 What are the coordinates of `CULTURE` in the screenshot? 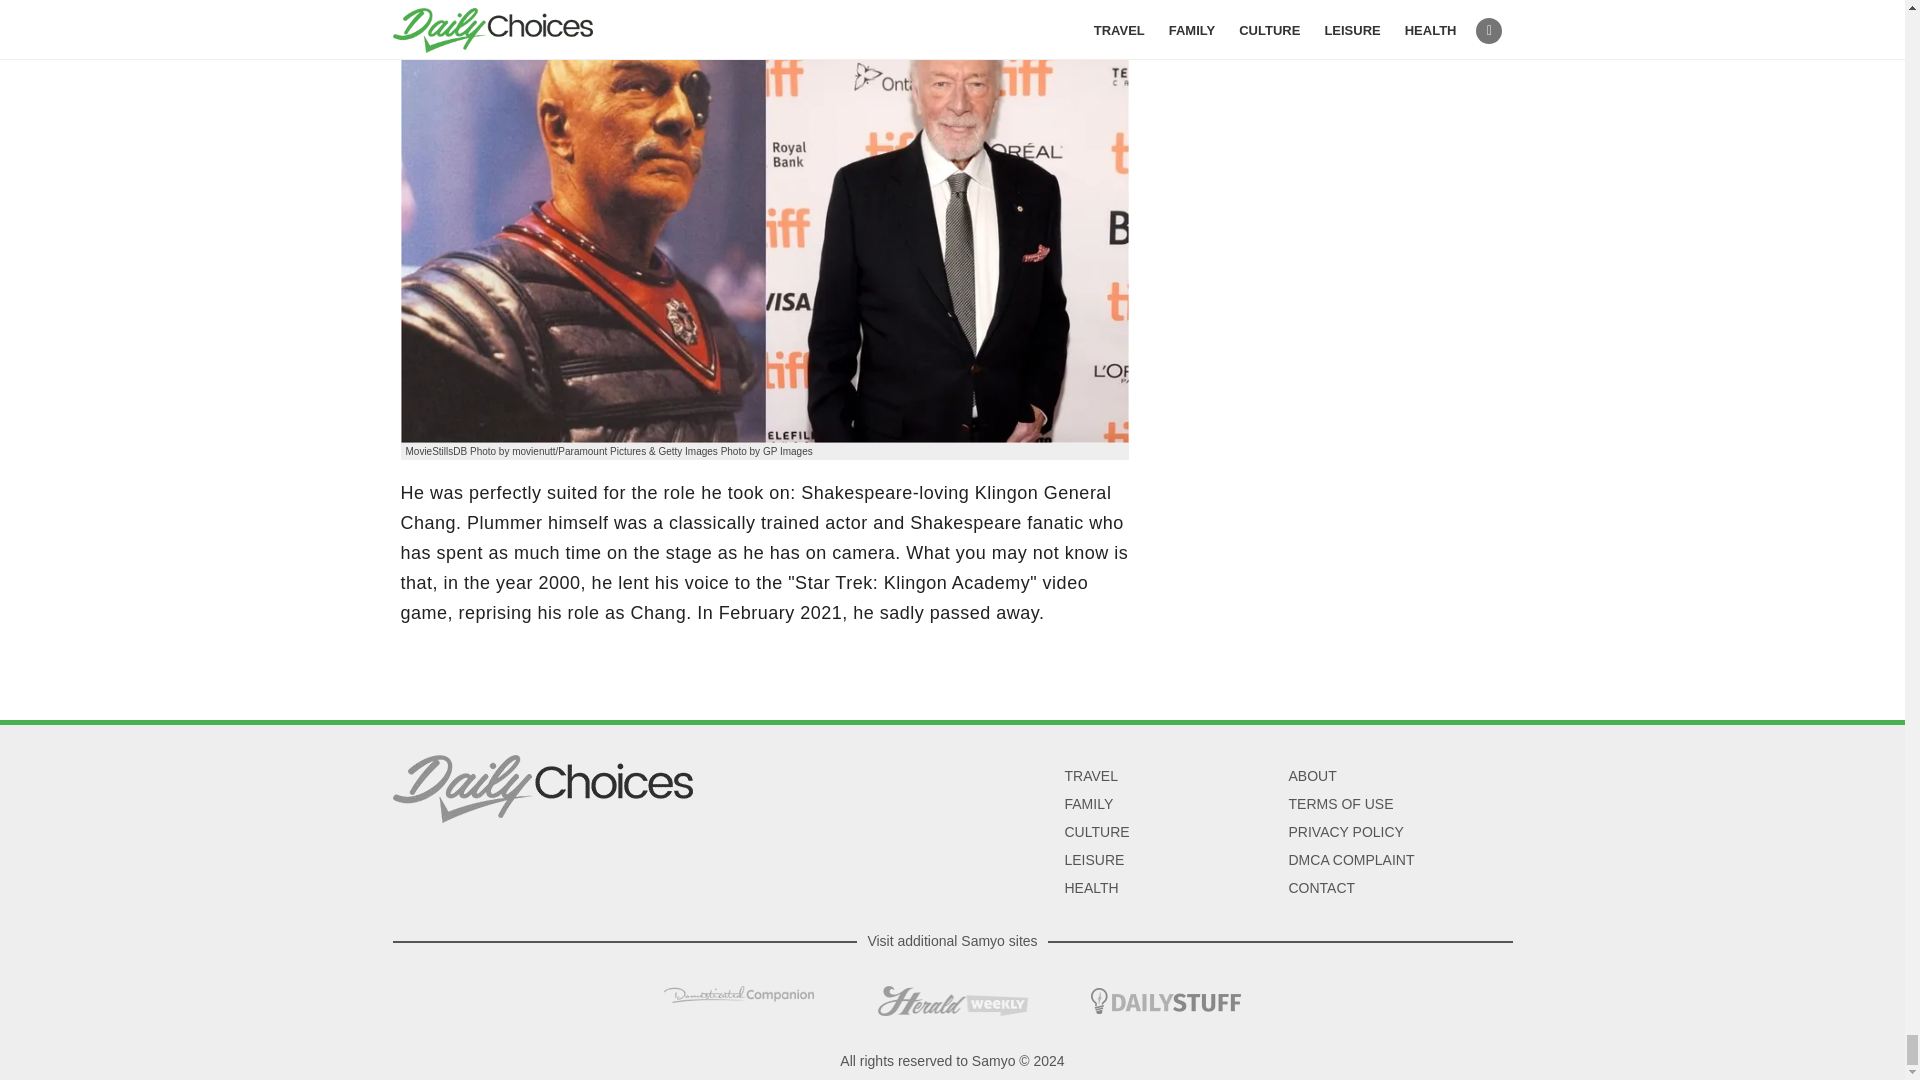 It's located at (1096, 832).